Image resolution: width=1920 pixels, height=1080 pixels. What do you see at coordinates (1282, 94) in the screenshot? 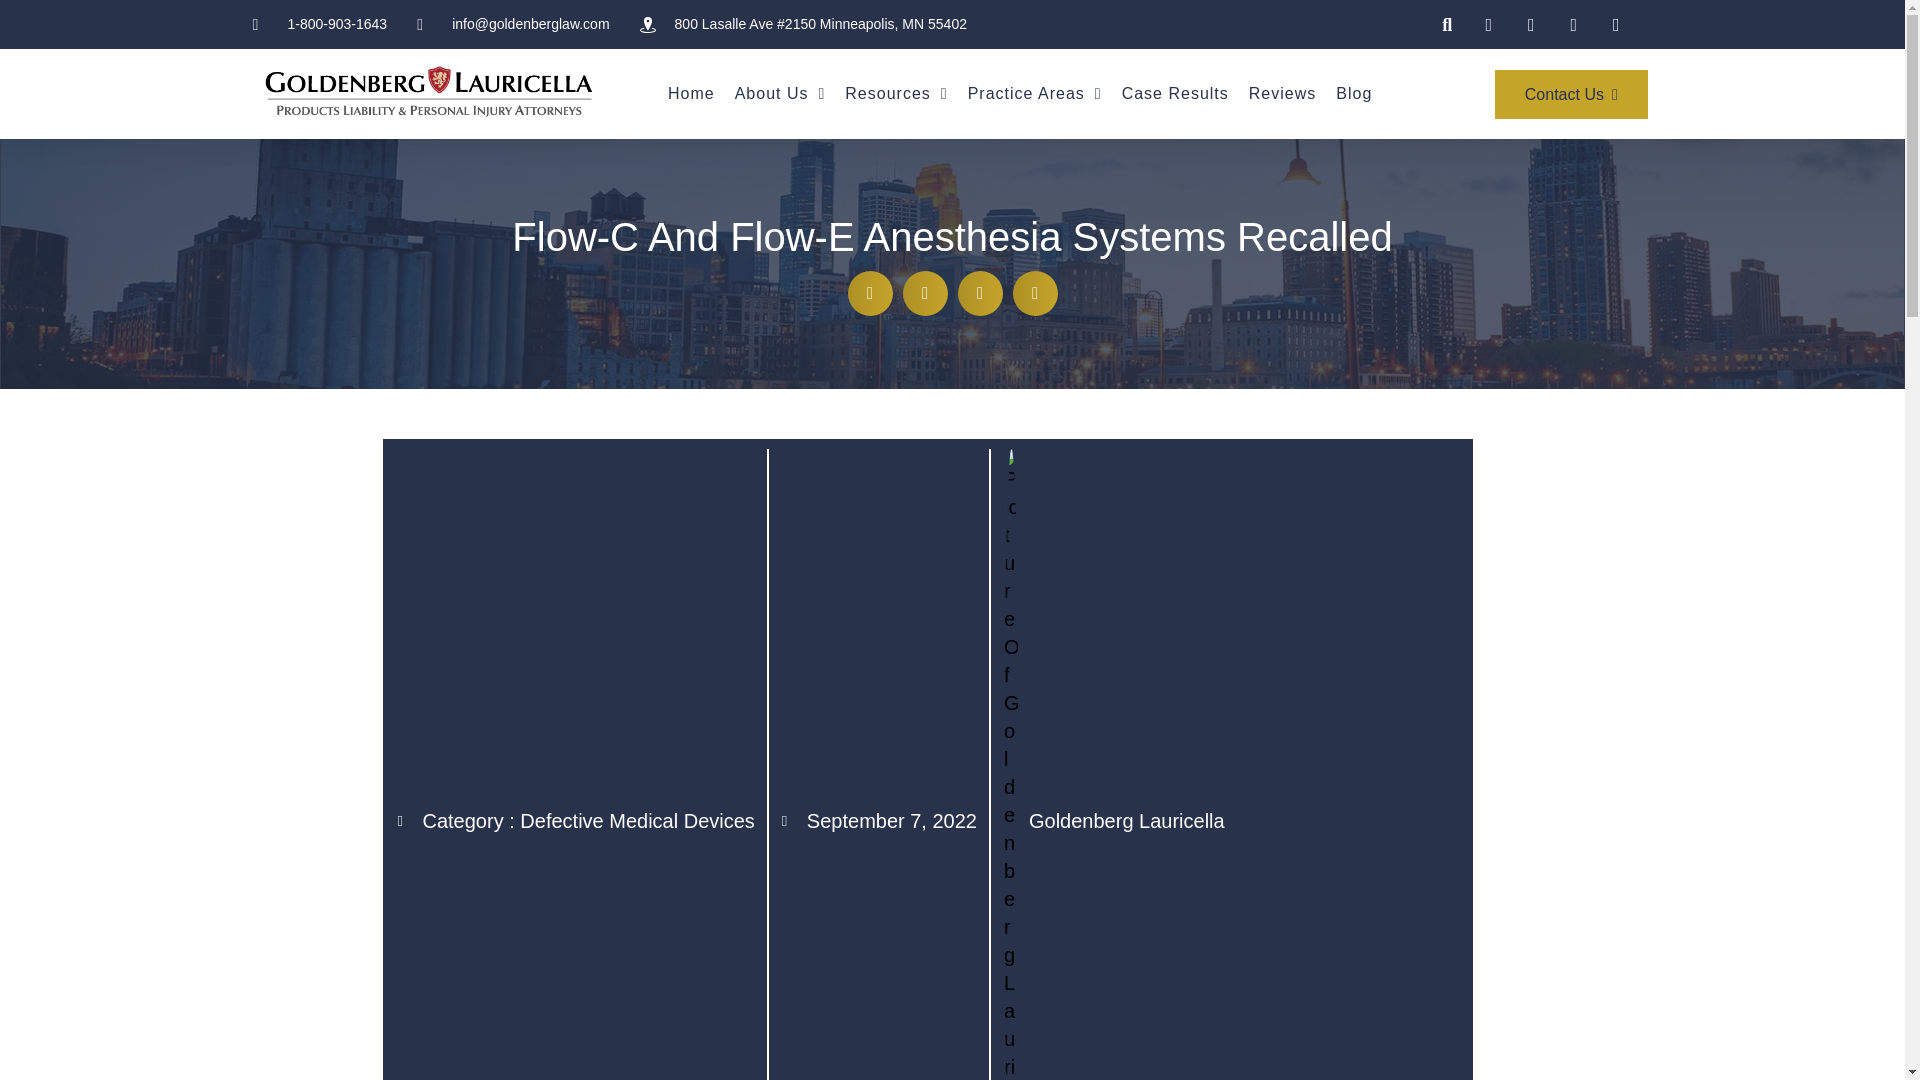
I see `Reviews` at bounding box center [1282, 94].